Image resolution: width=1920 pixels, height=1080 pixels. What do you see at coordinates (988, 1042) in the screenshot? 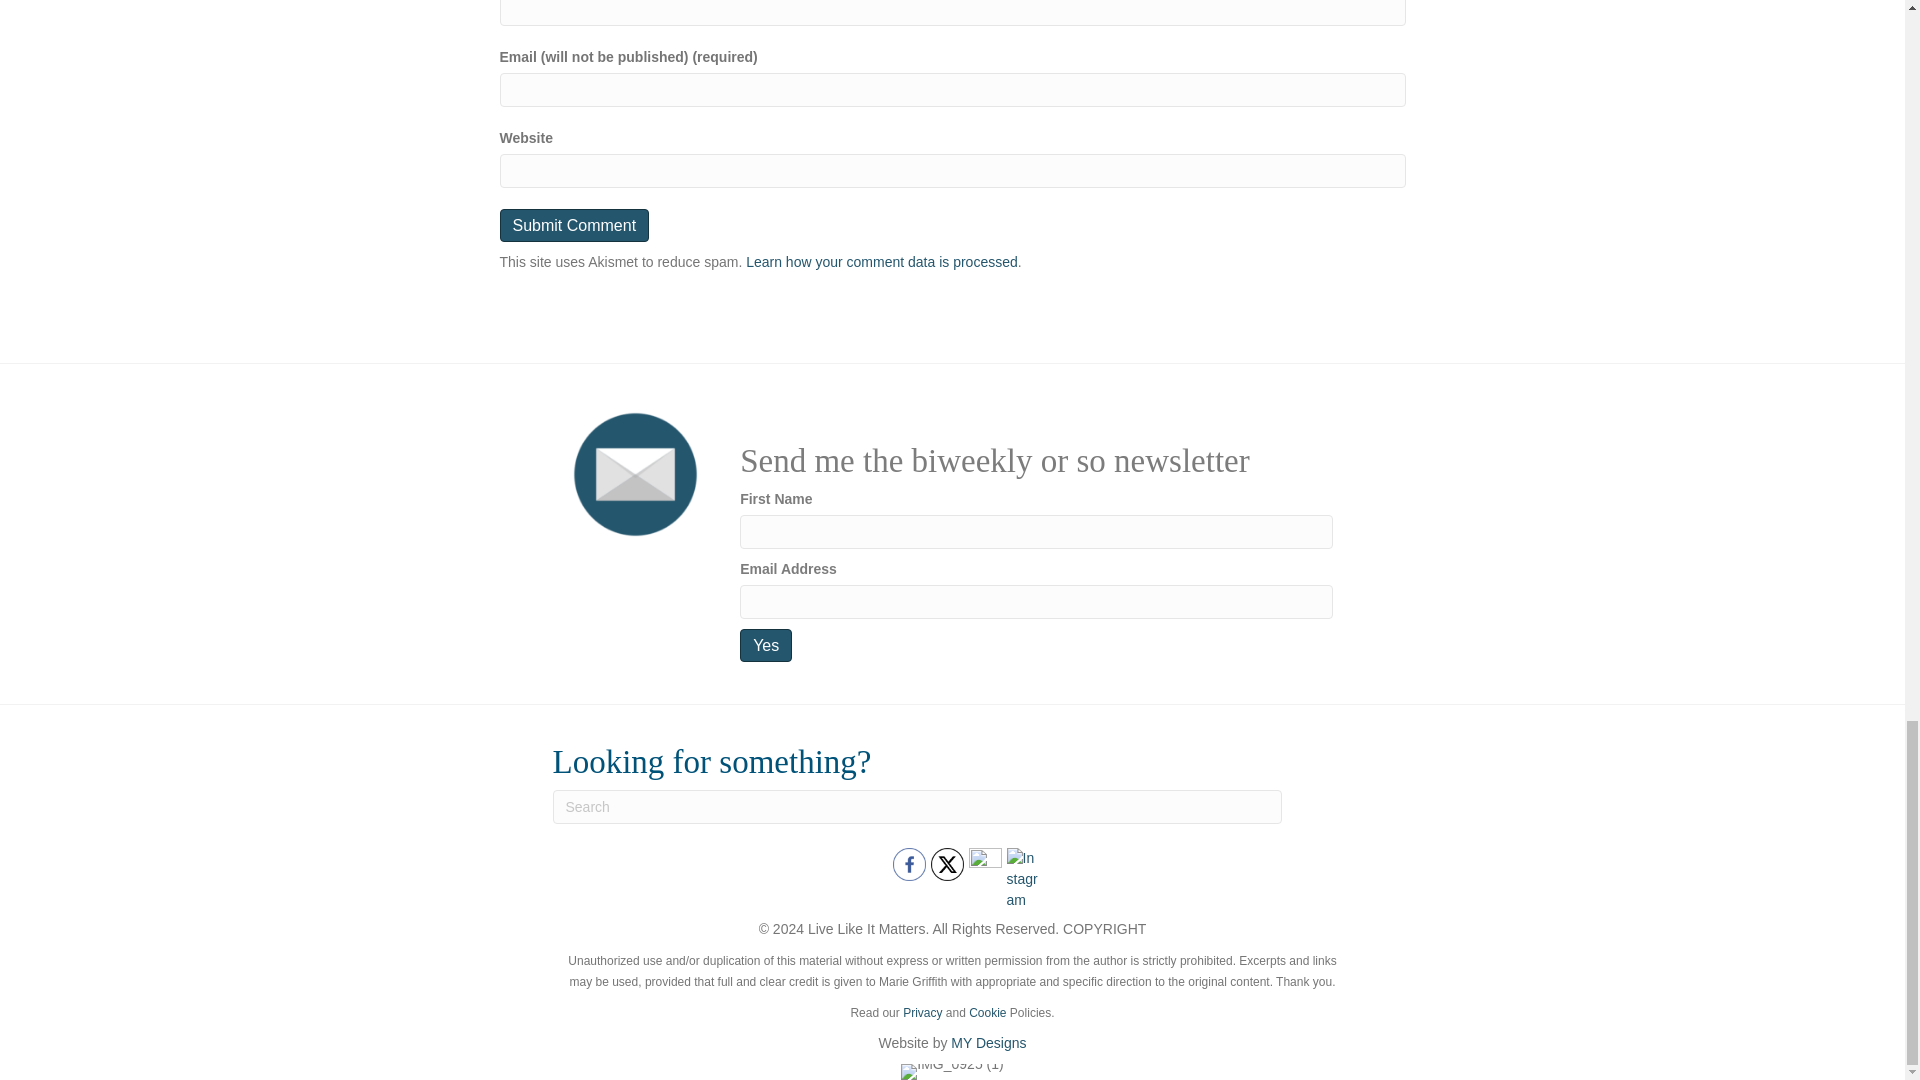
I see `MY Designs` at bounding box center [988, 1042].